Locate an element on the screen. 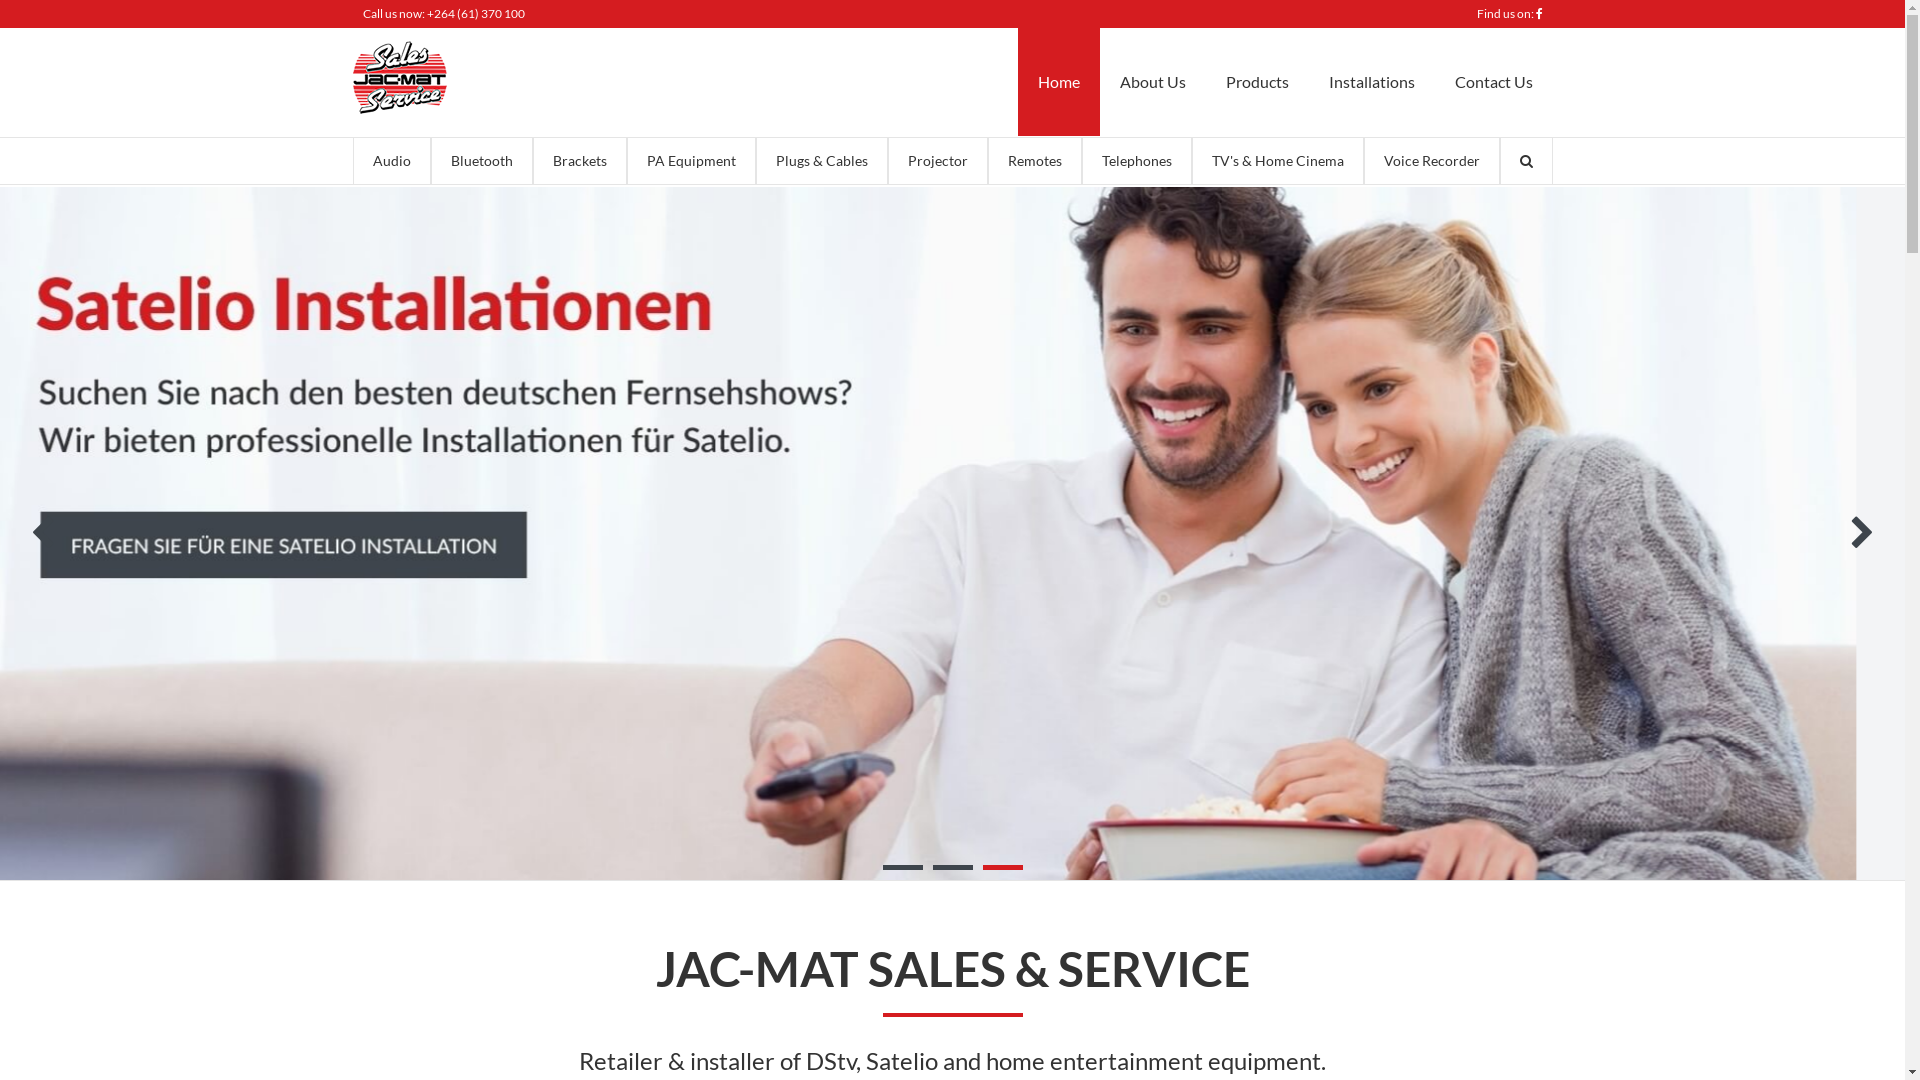 The height and width of the screenshot is (1080, 1920). Telephones is located at coordinates (1137, 161).